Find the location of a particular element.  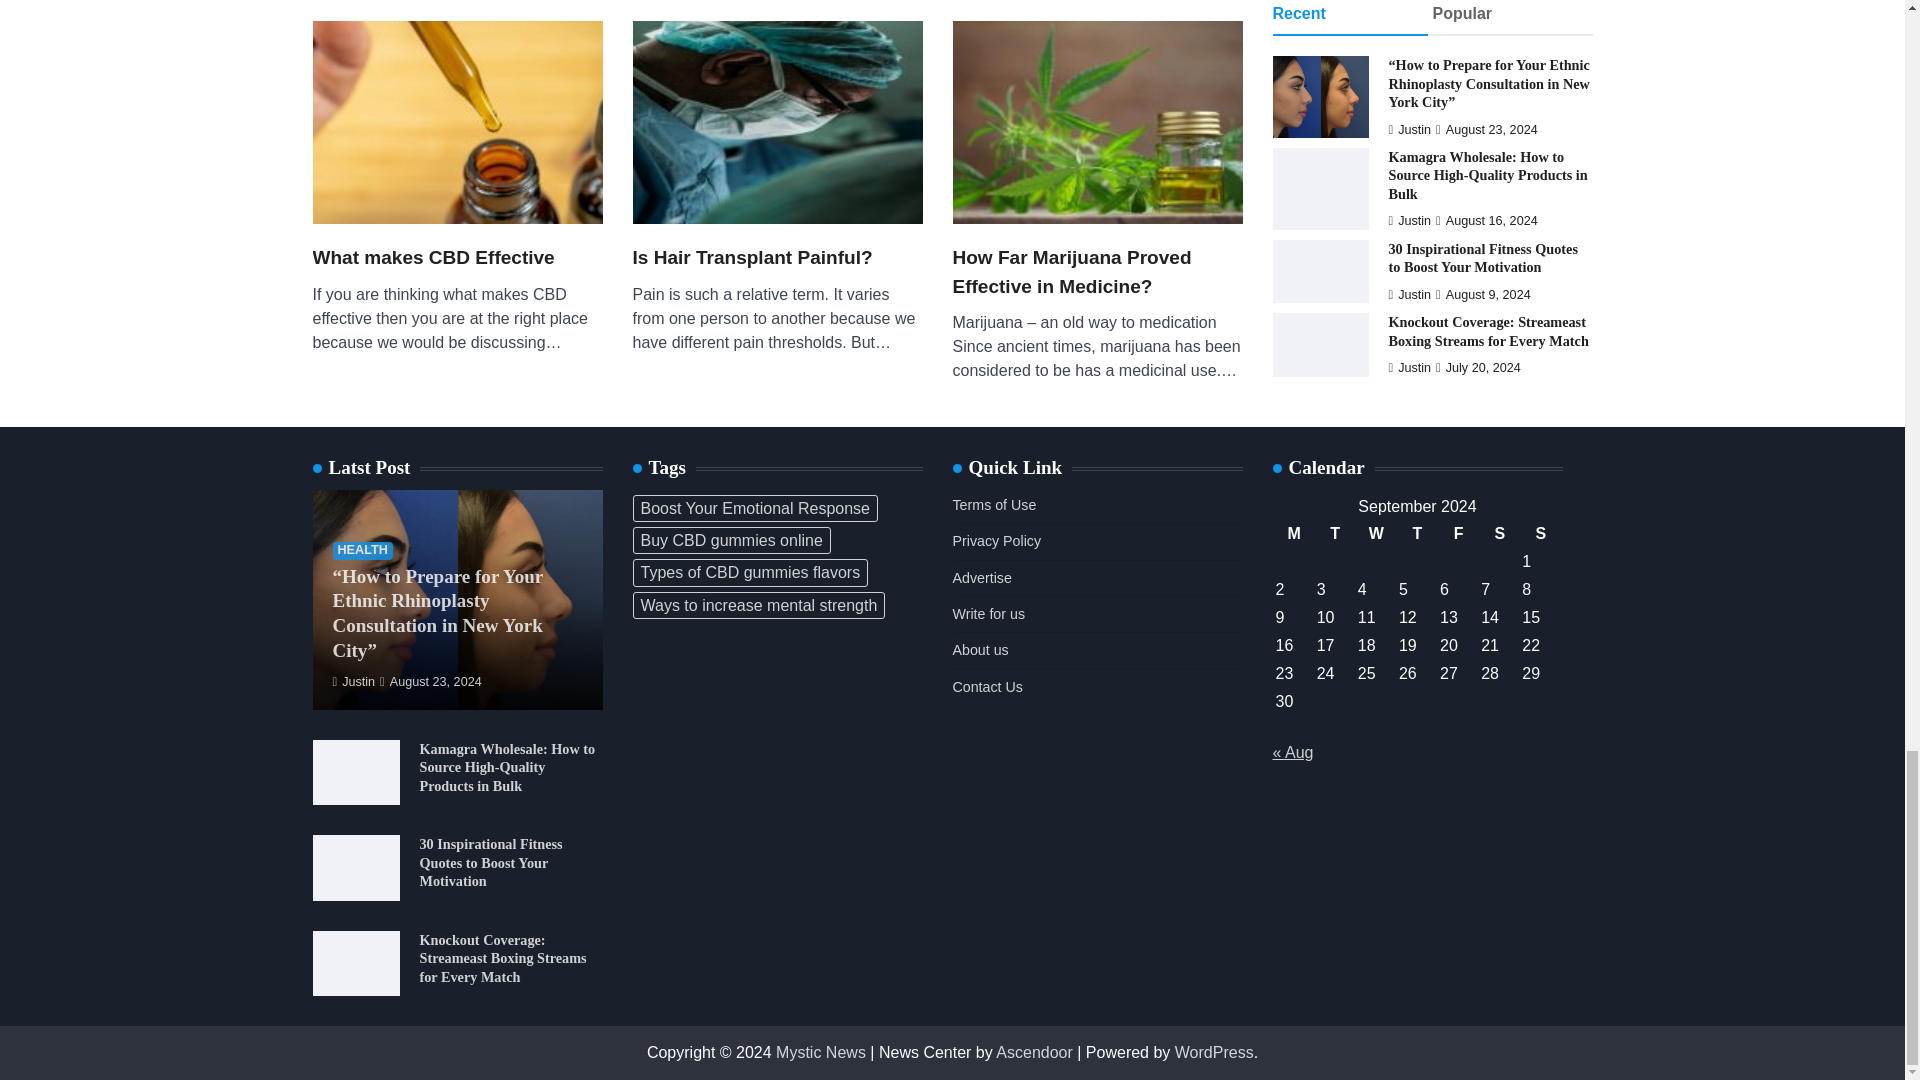

Sunday is located at coordinates (1540, 533).